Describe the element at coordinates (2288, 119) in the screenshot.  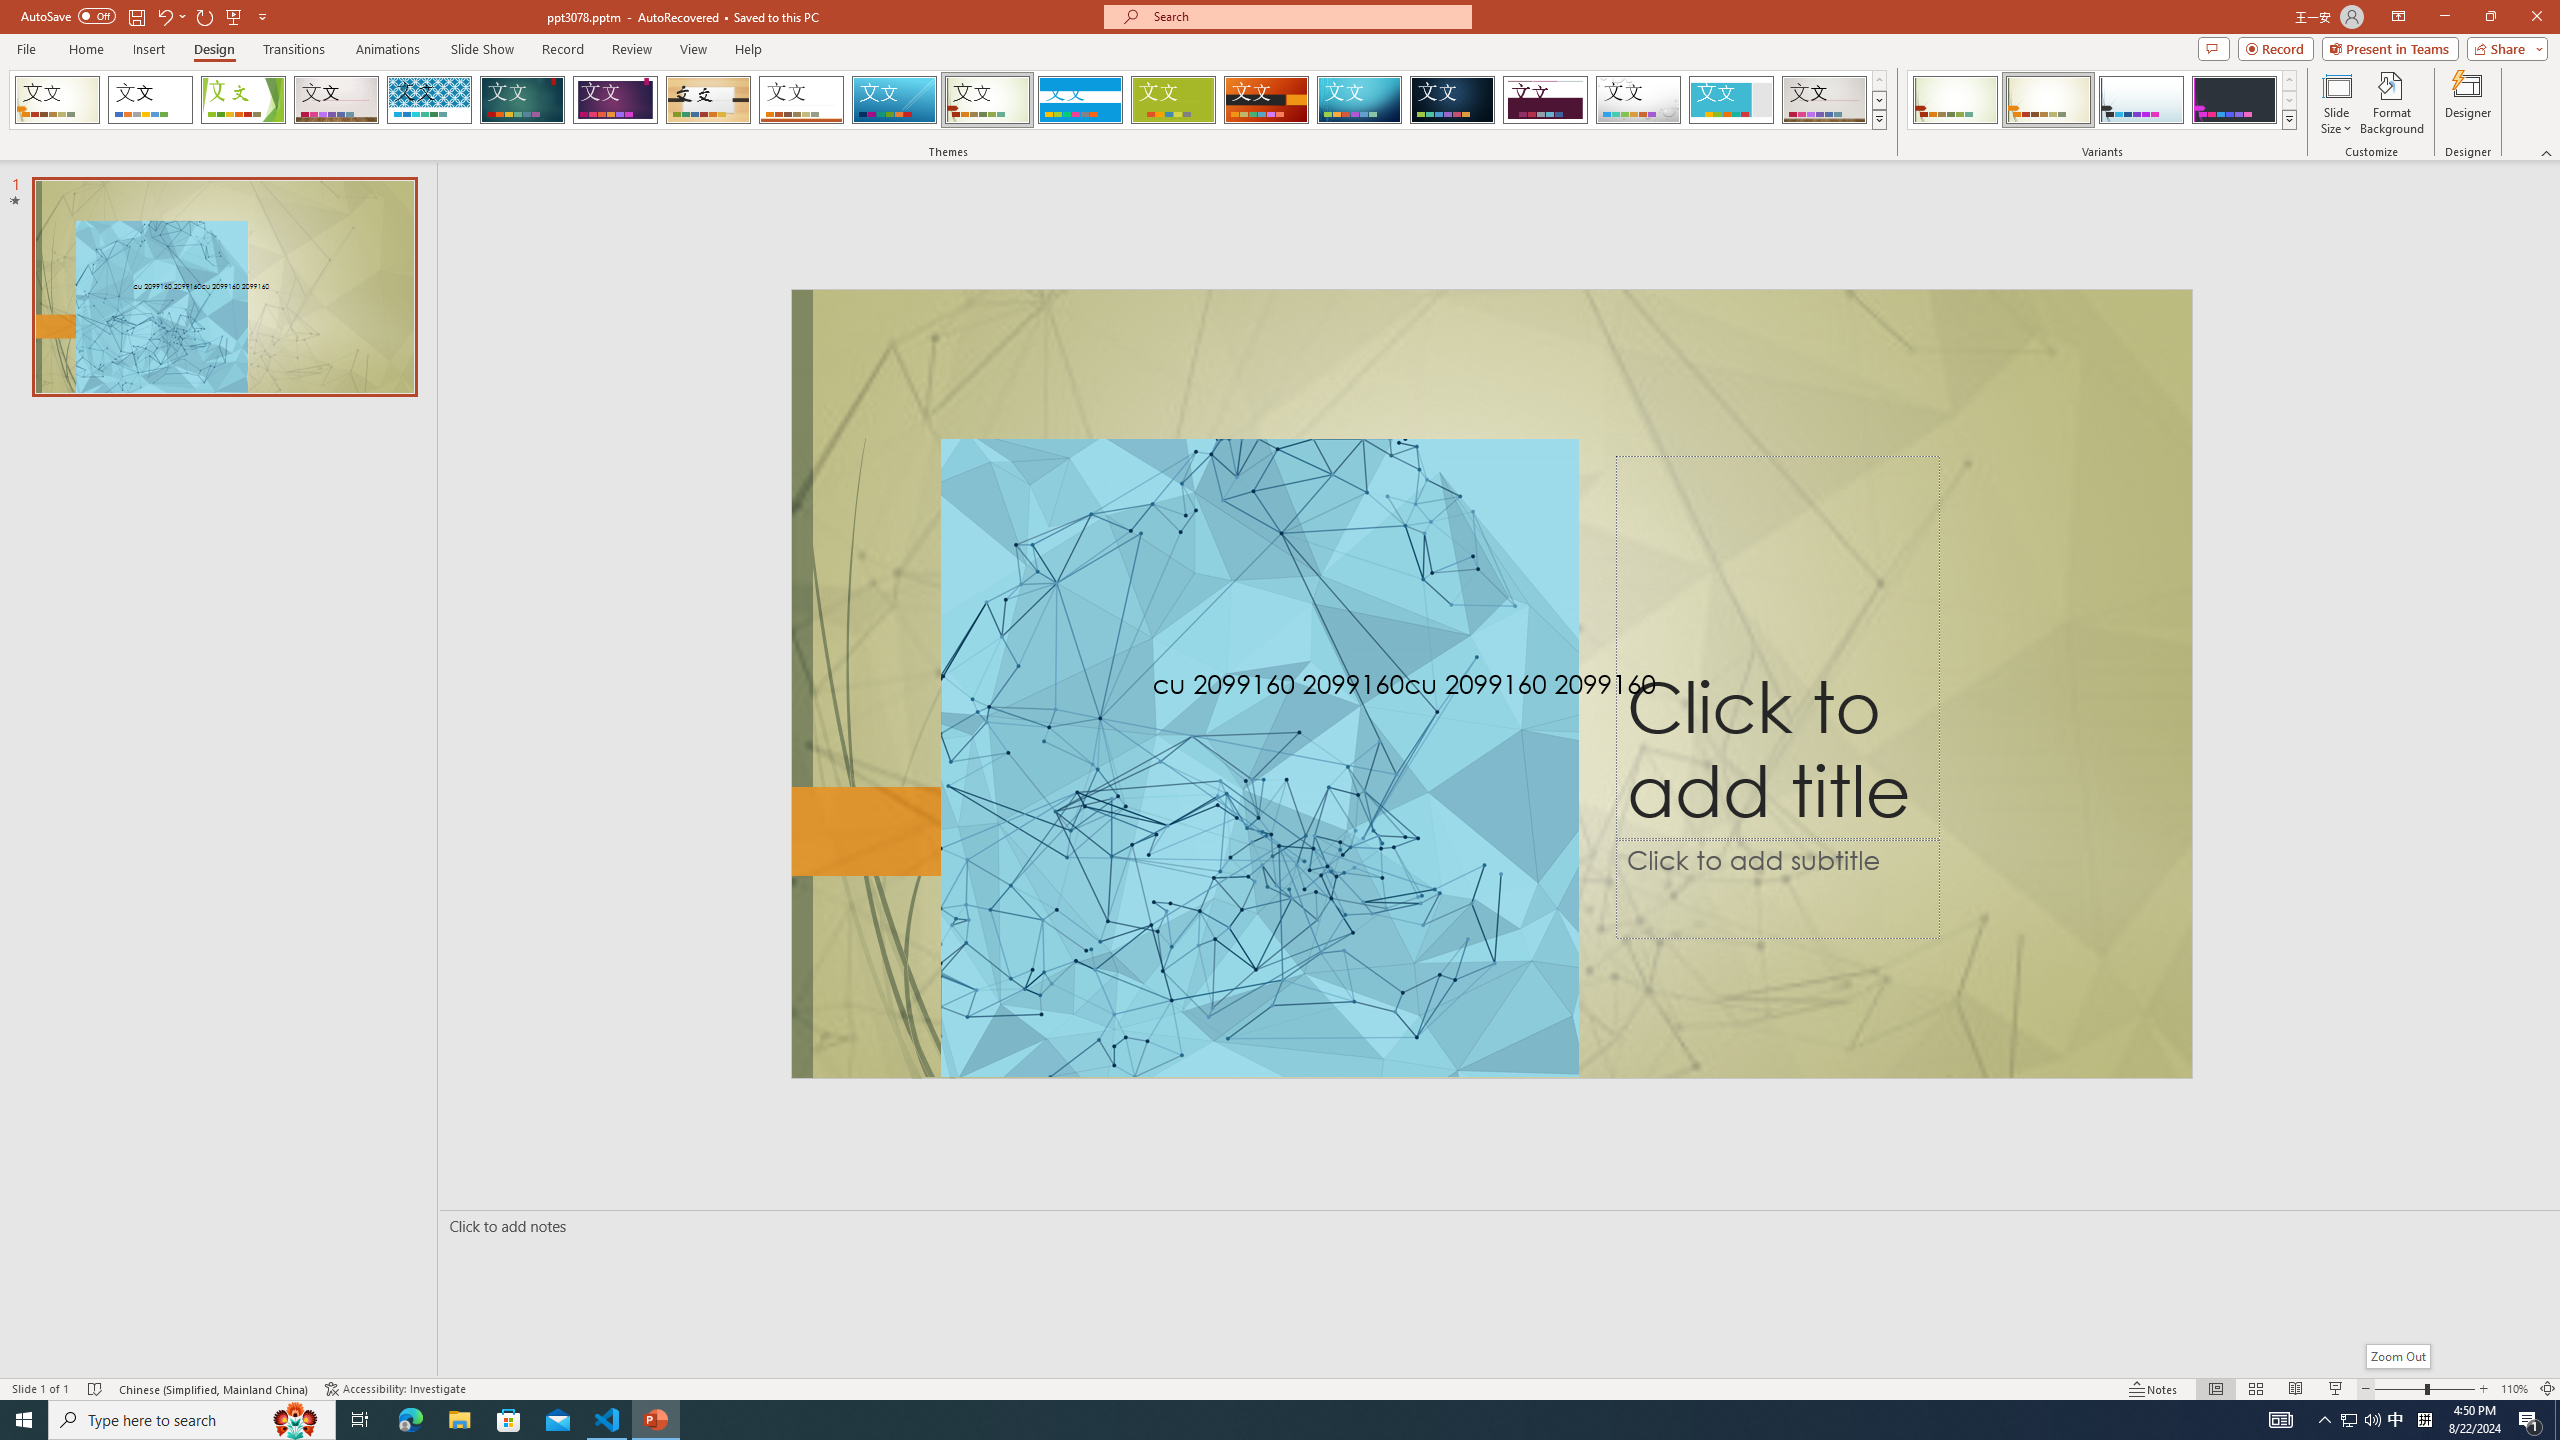
I see `Variants` at that location.